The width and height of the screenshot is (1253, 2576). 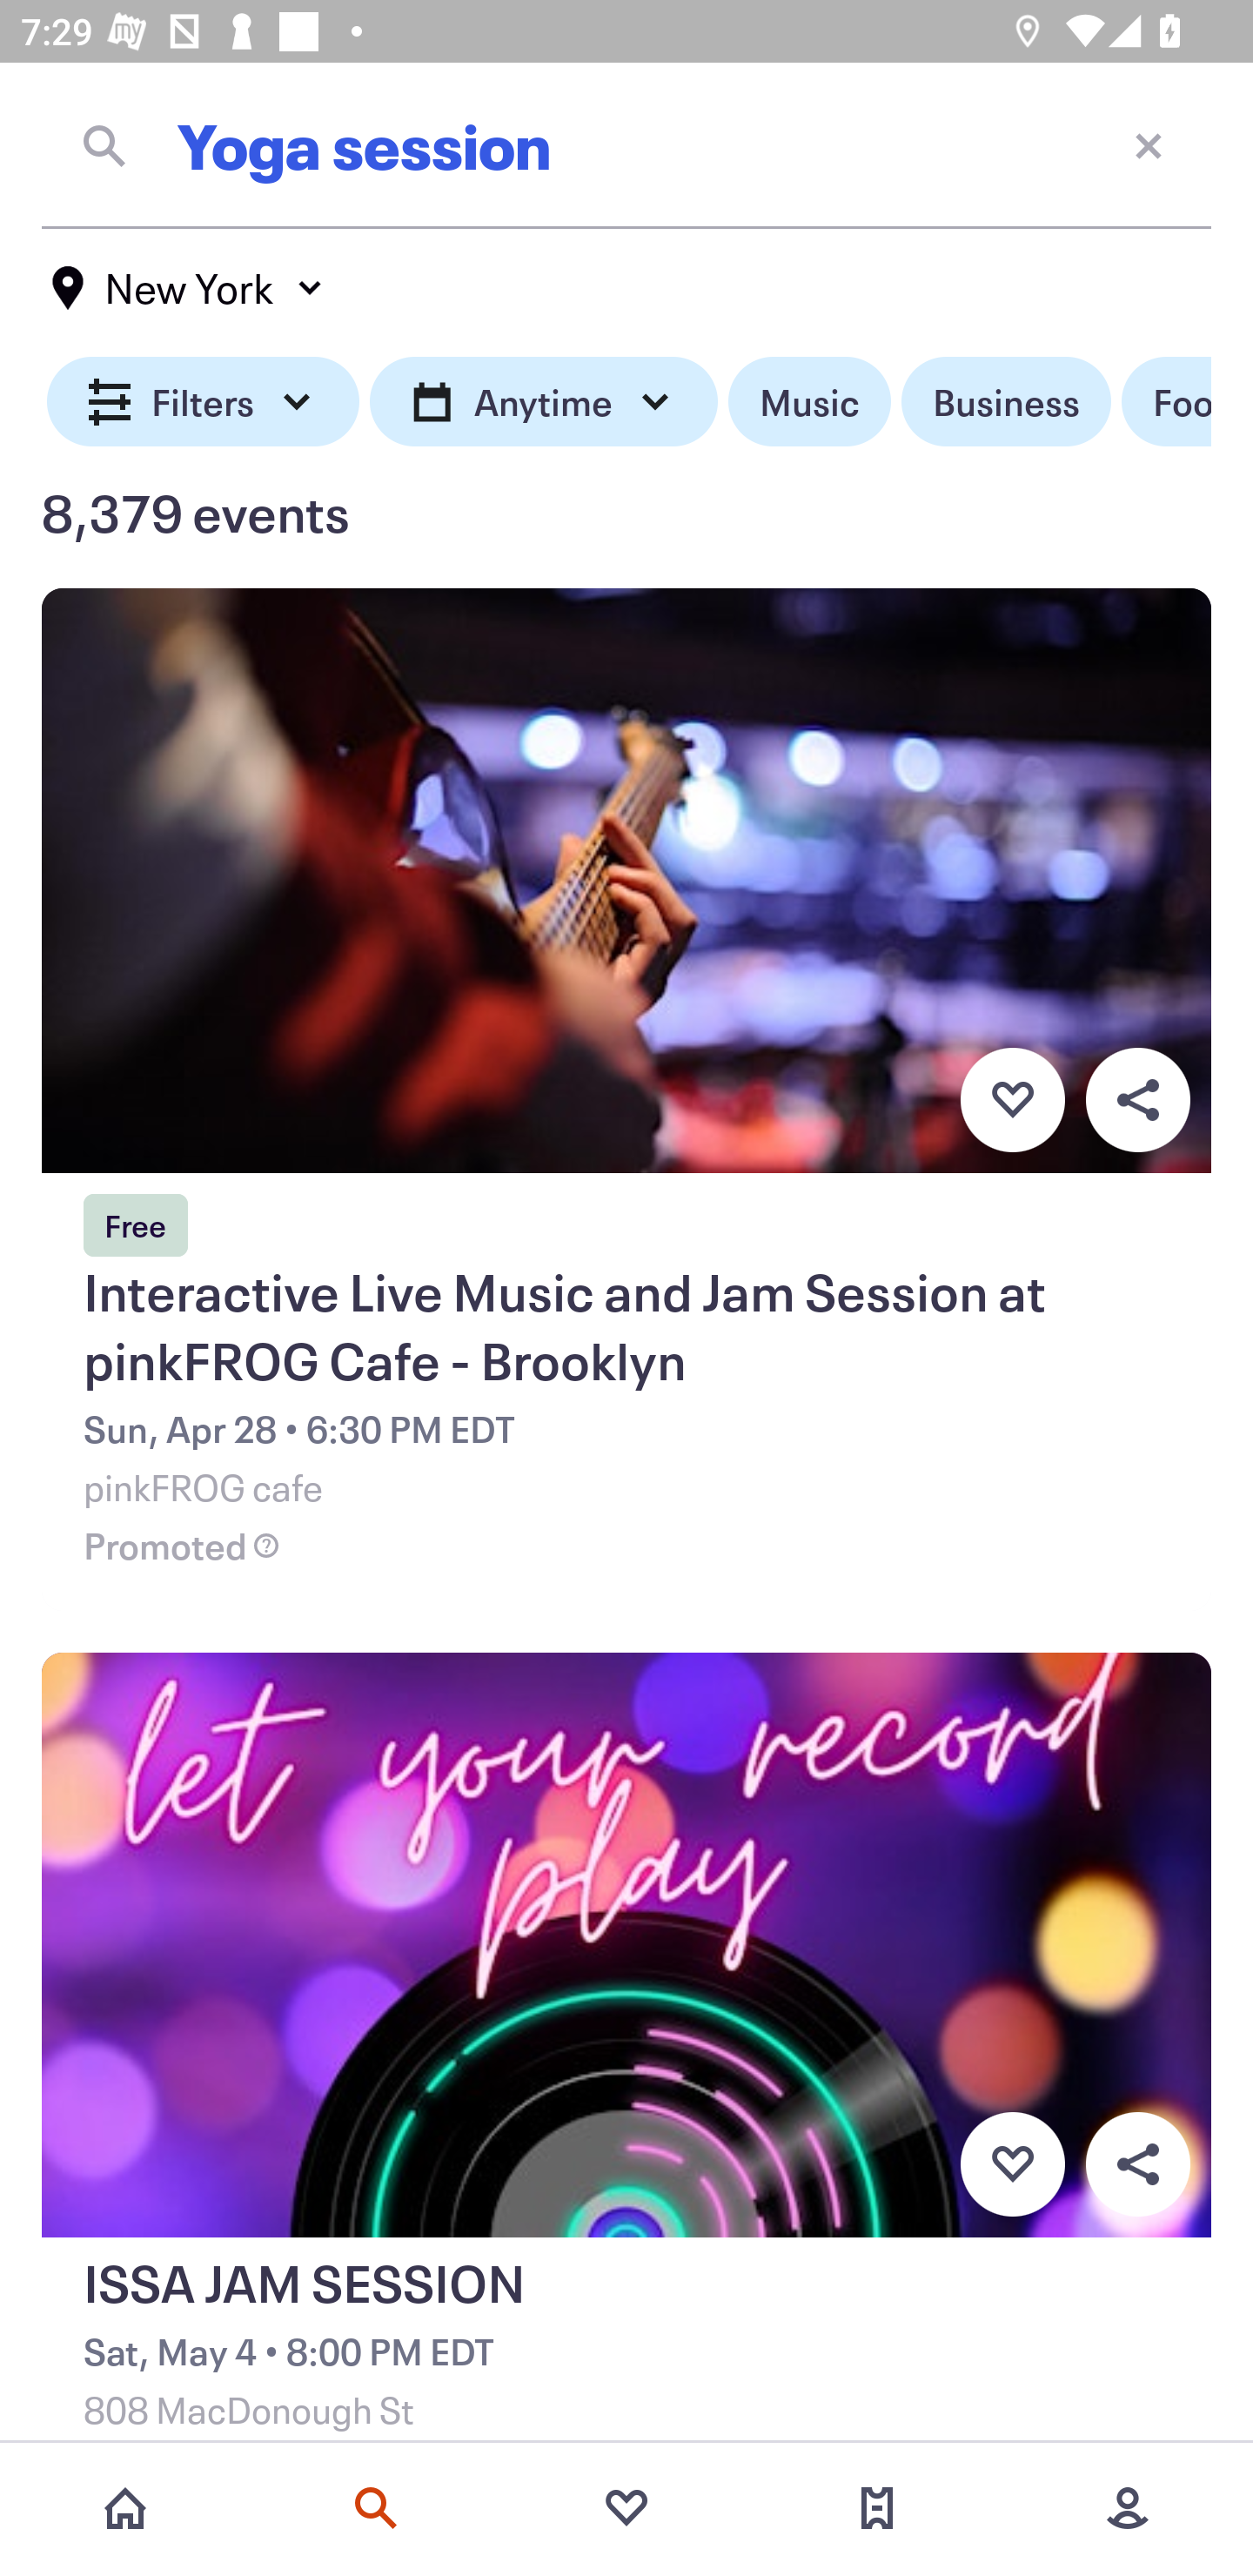 What do you see at coordinates (125, 2508) in the screenshot?
I see `Home` at bounding box center [125, 2508].